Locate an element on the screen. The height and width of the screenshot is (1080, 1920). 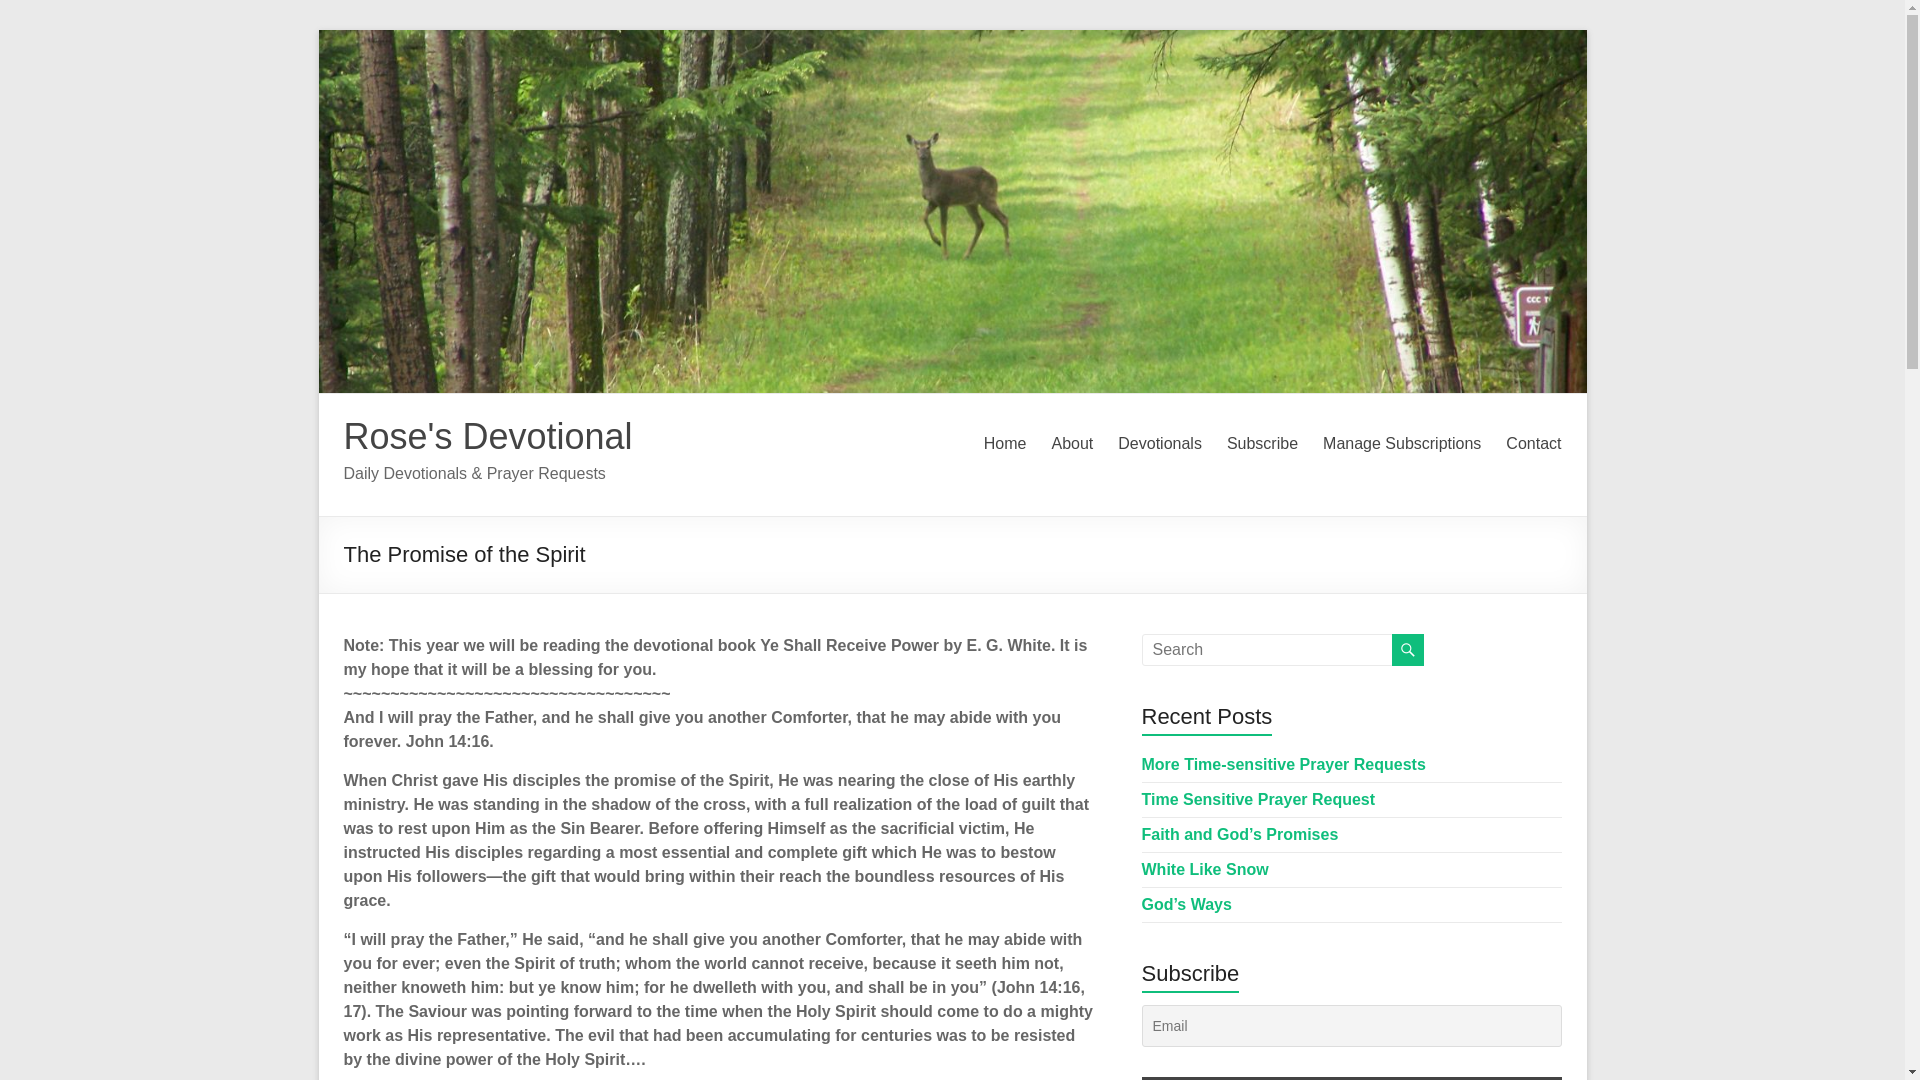
White Like Snow is located at coordinates (1206, 869).